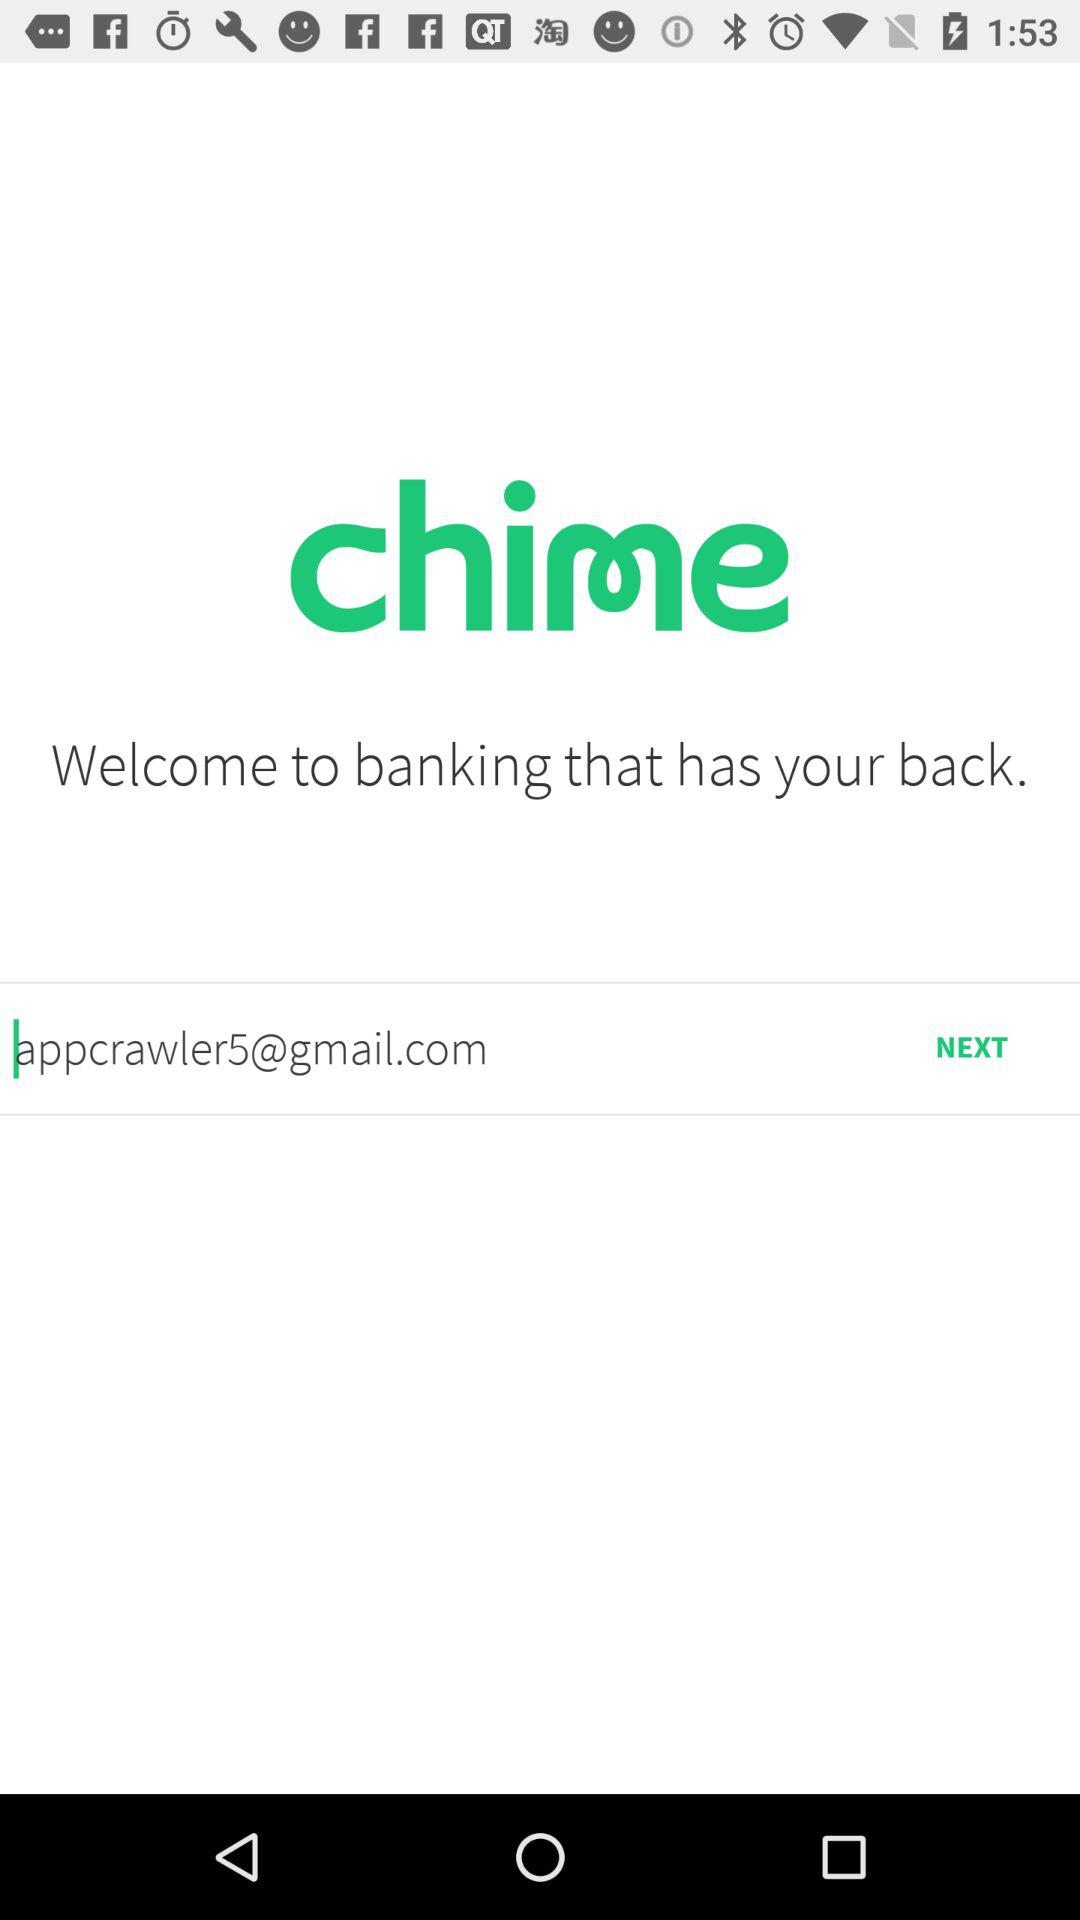  What do you see at coordinates (438, 1048) in the screenshot?
I see `turn on the appcrawler5@gmail.com` at bounding box center [438, 1048].